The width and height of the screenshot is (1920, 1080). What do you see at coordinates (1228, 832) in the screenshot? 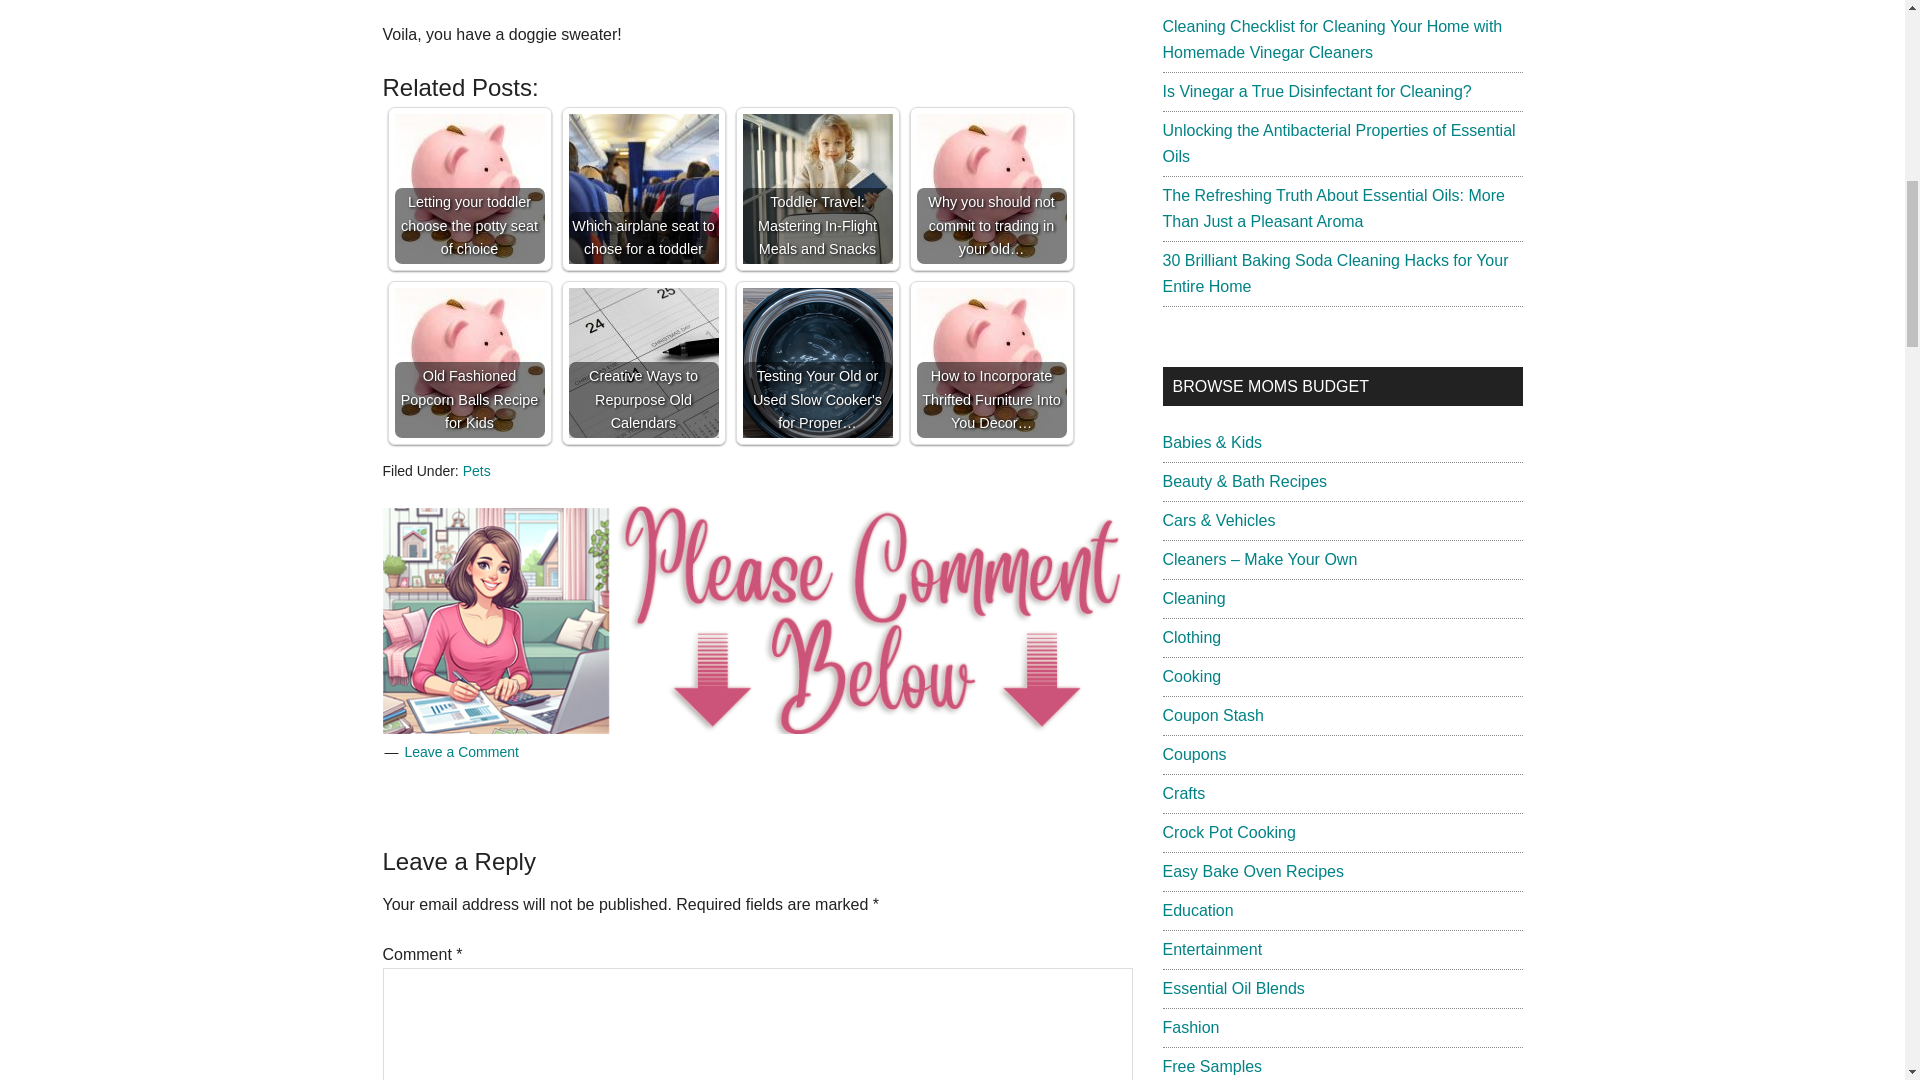
I see `Crock Pot Cooking` at bounding box center [1228, 832].